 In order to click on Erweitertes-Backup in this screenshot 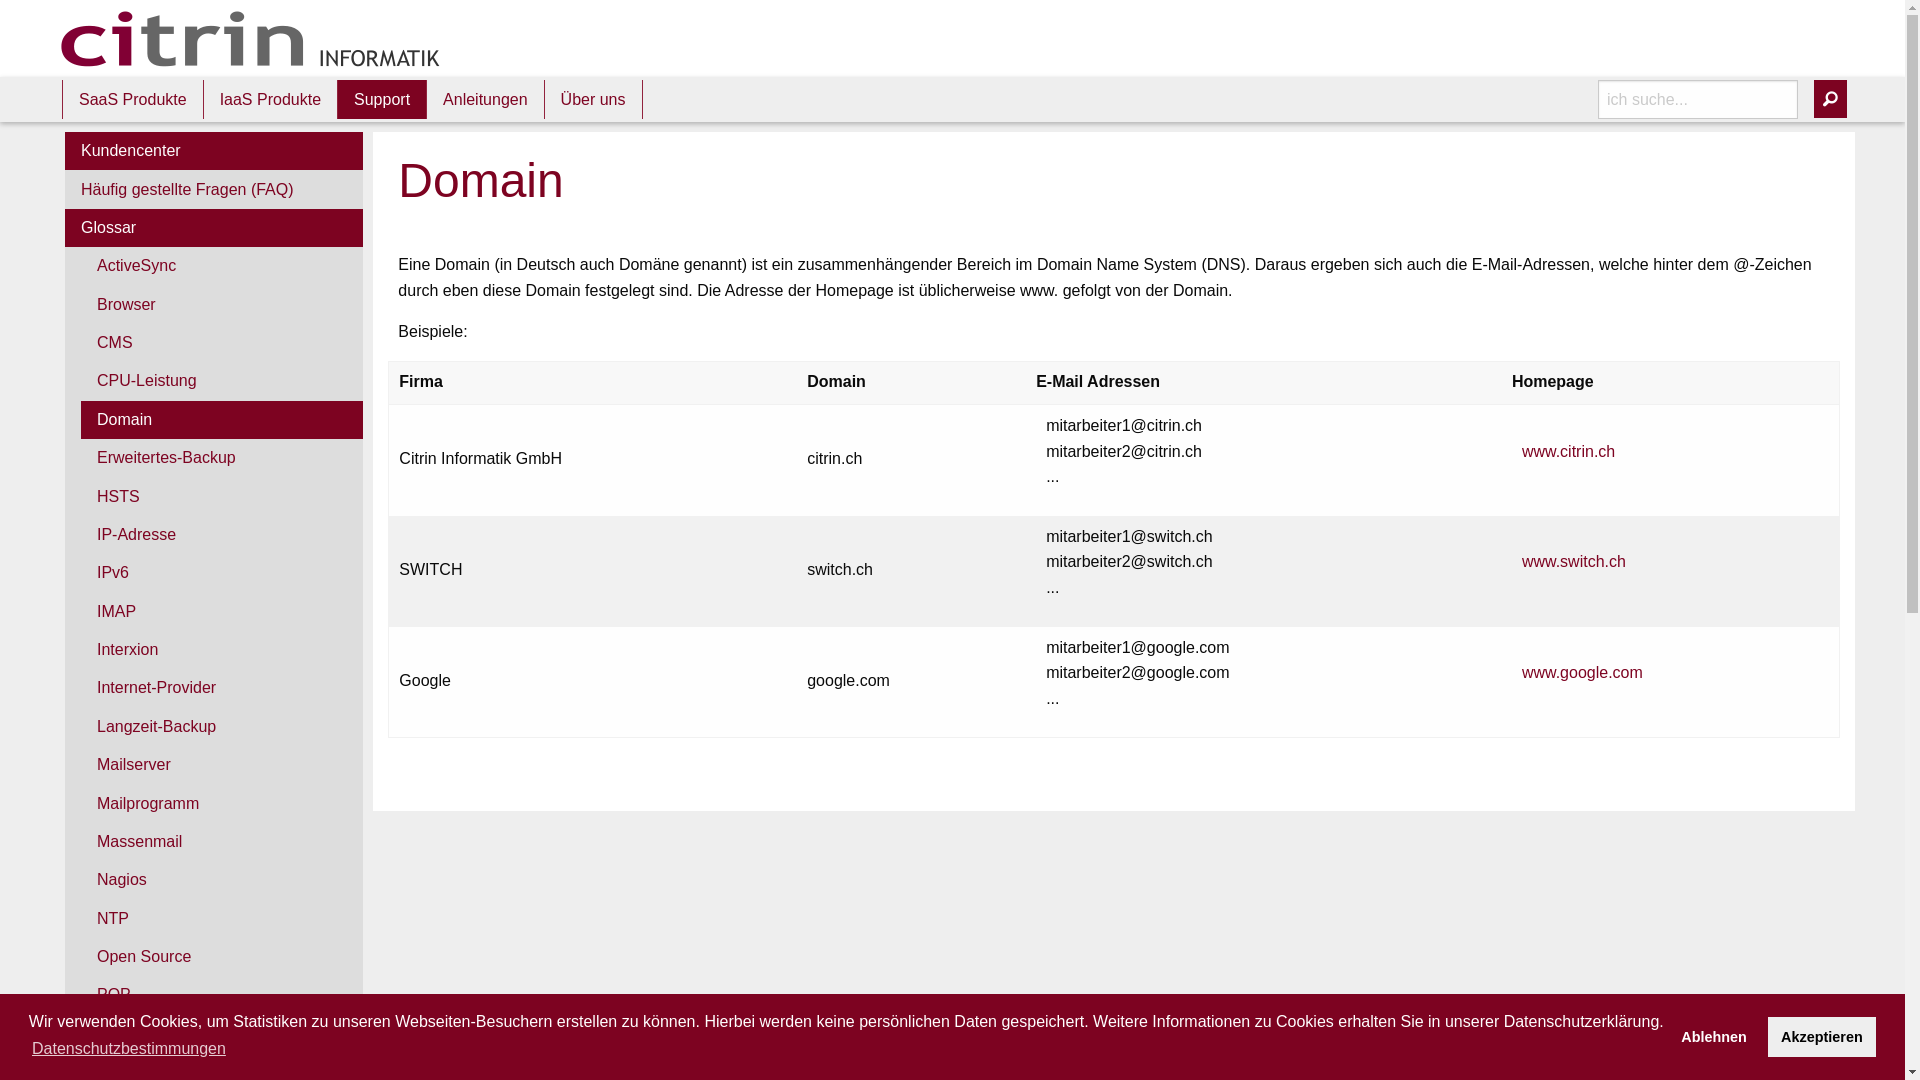, I will do `click(222, 458)`.